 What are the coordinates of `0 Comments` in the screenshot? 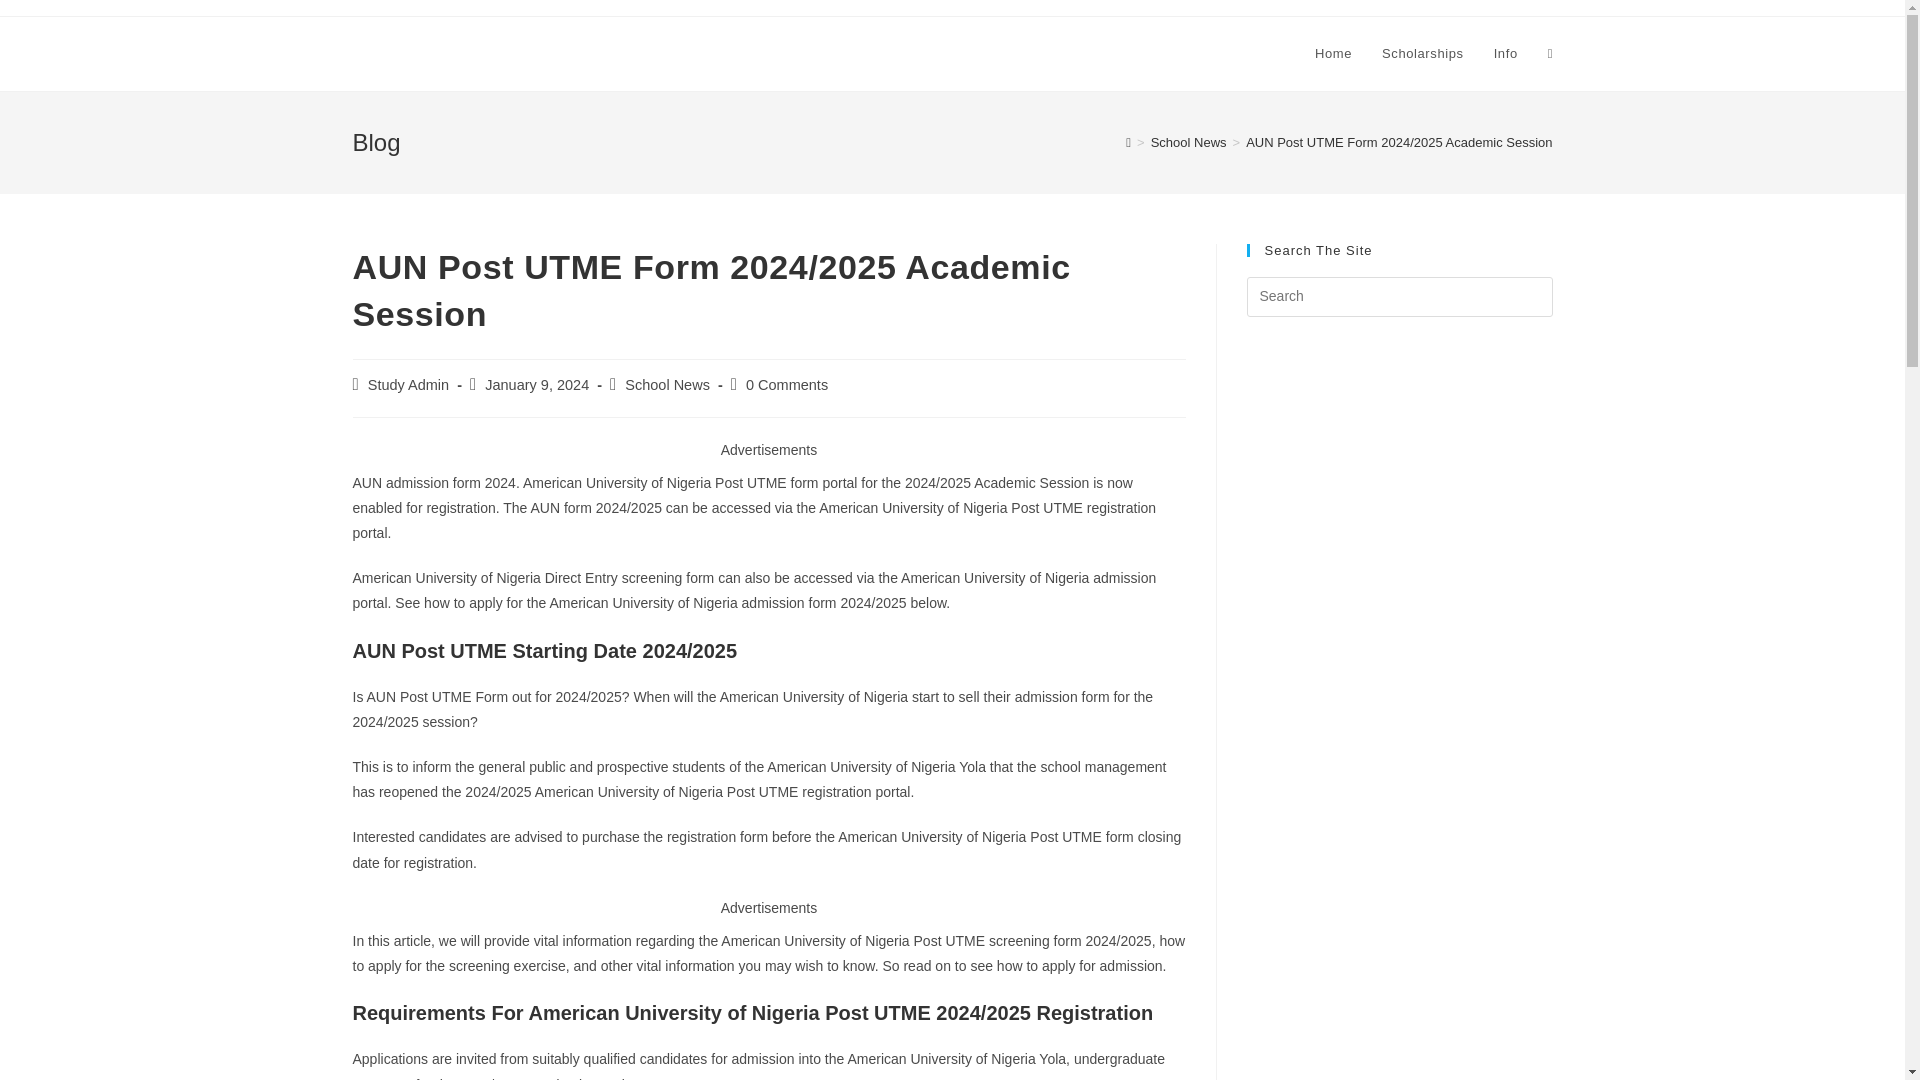 It's located at (786, 384).